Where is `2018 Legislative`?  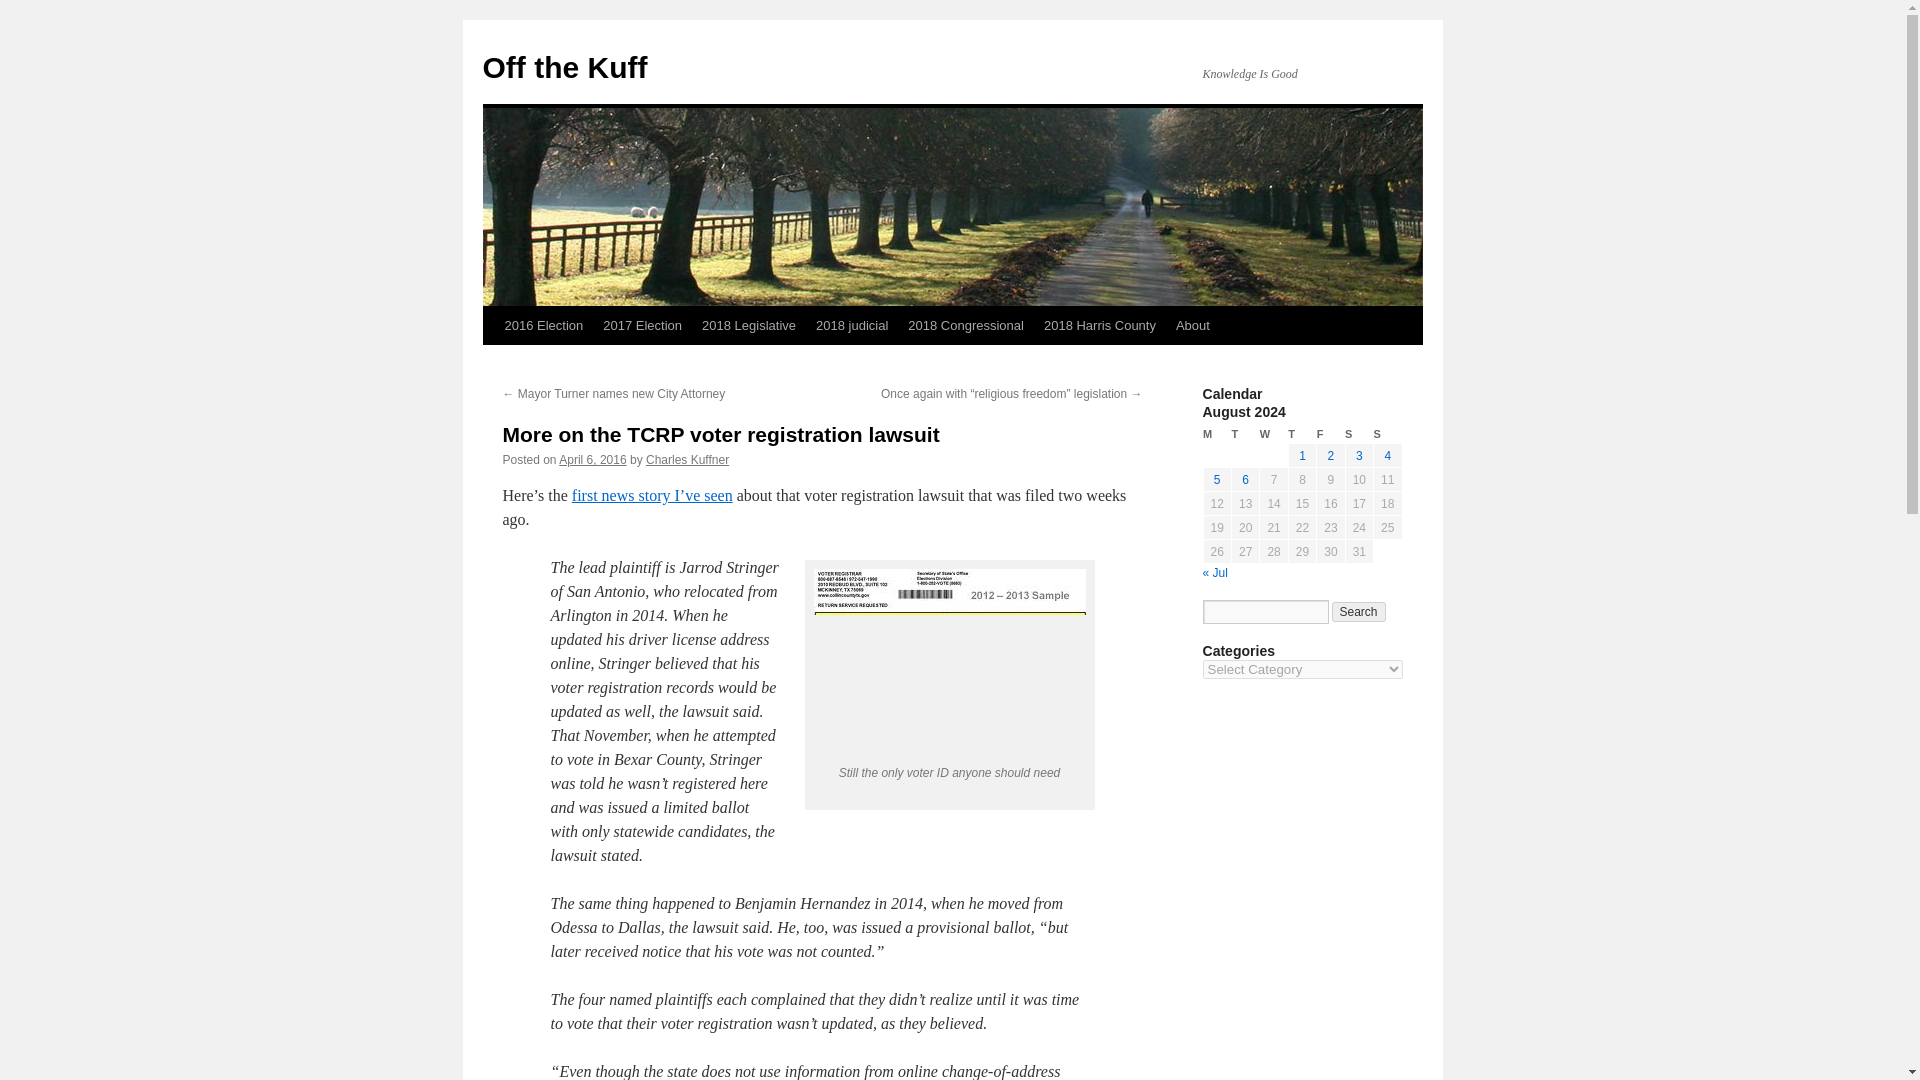
2018 Legislative is located at coordinates (748, 325).